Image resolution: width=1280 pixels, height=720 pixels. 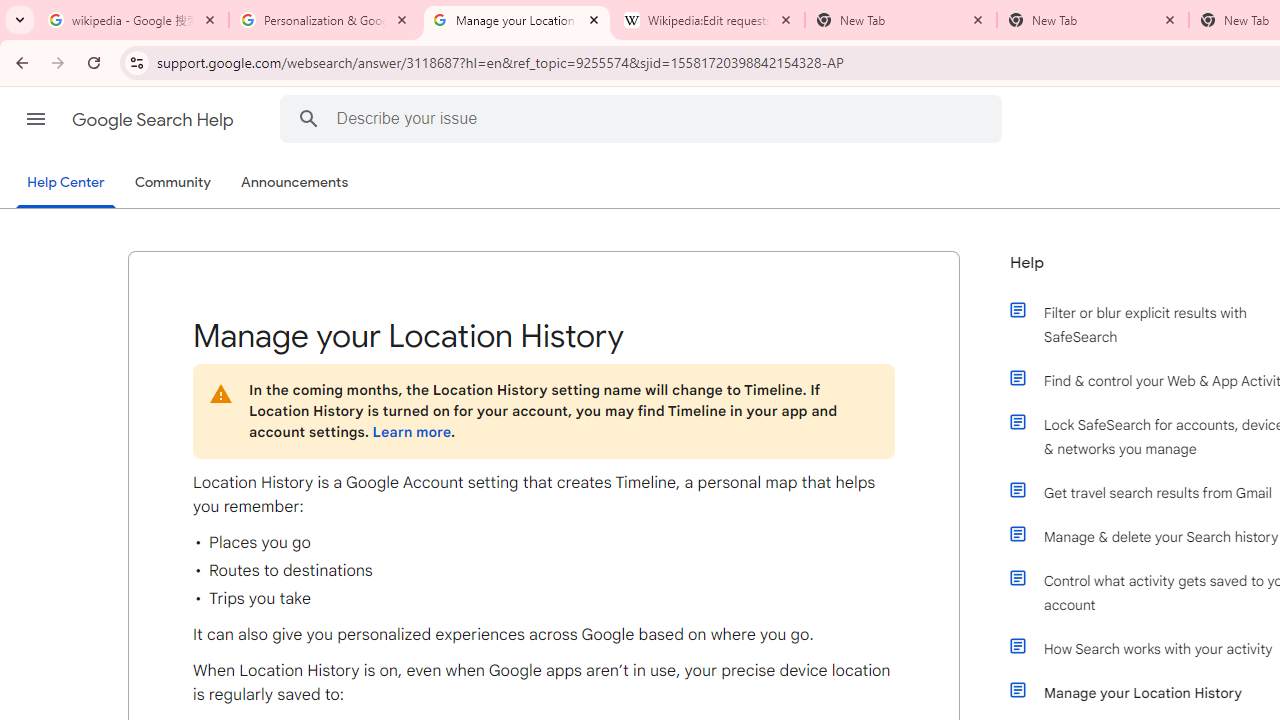 I want to click on Wikipedia:Edit requests - Wikipedia, so click(x=709, y=20).